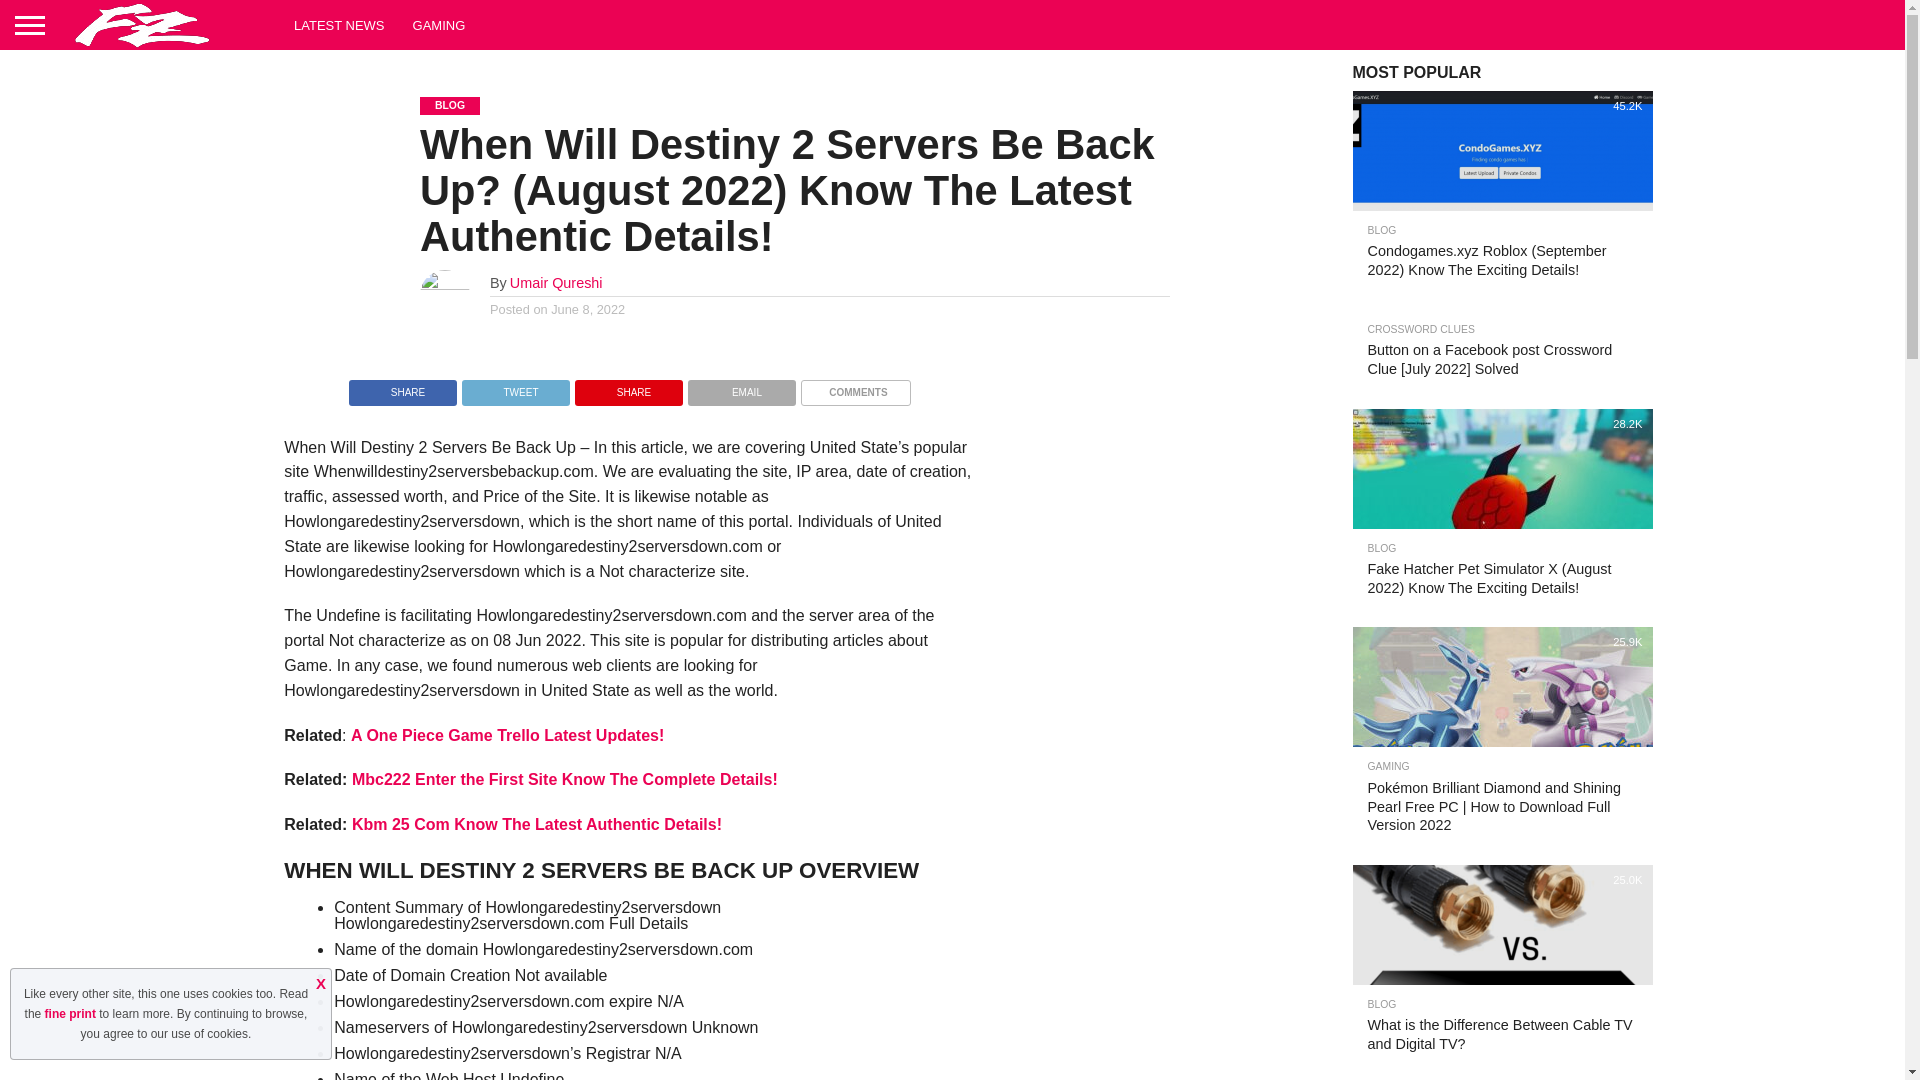  What do you see at coordinates (402, 388) in the screenshot?
I see `Share on Facebook` at bounding box center [402, 388].